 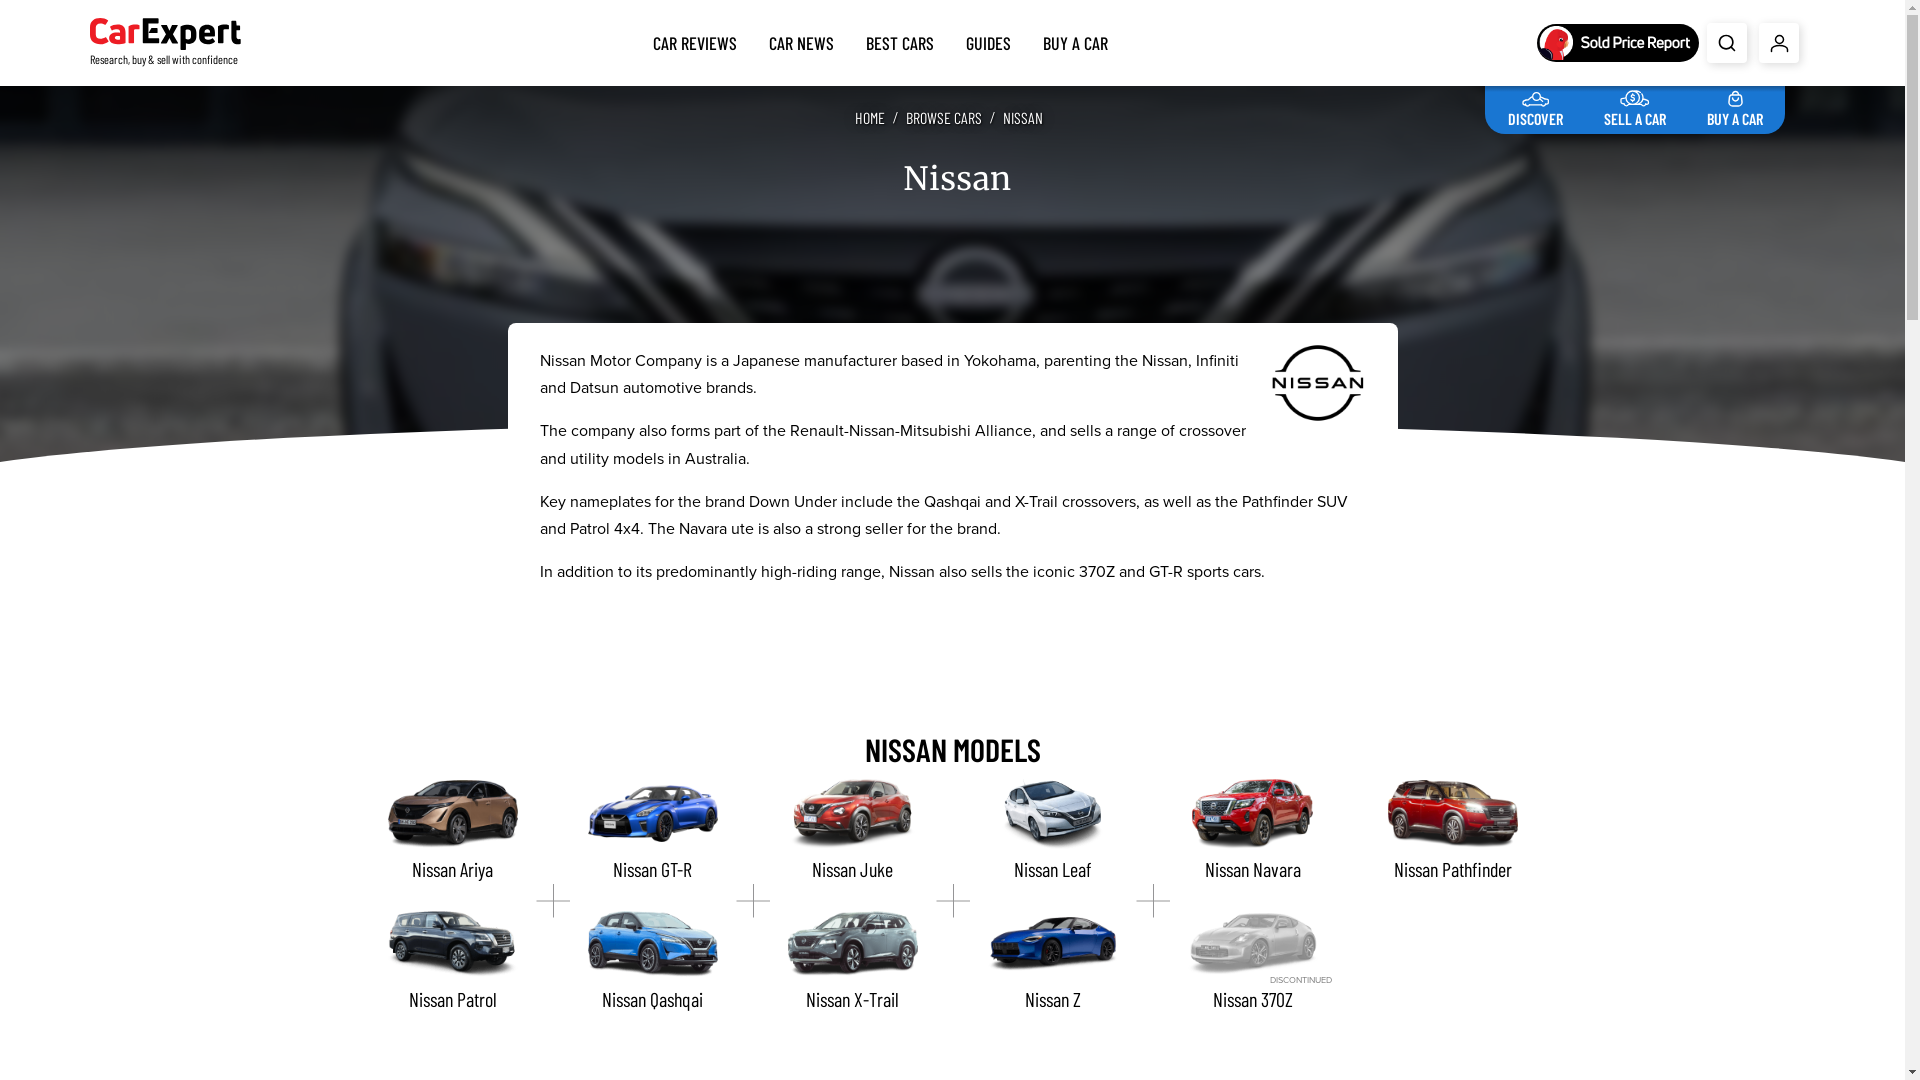 What do you see at coordinates (852, 830) in the screenshot?
I see `Nissan Juke` at bounding box center [852, 830].